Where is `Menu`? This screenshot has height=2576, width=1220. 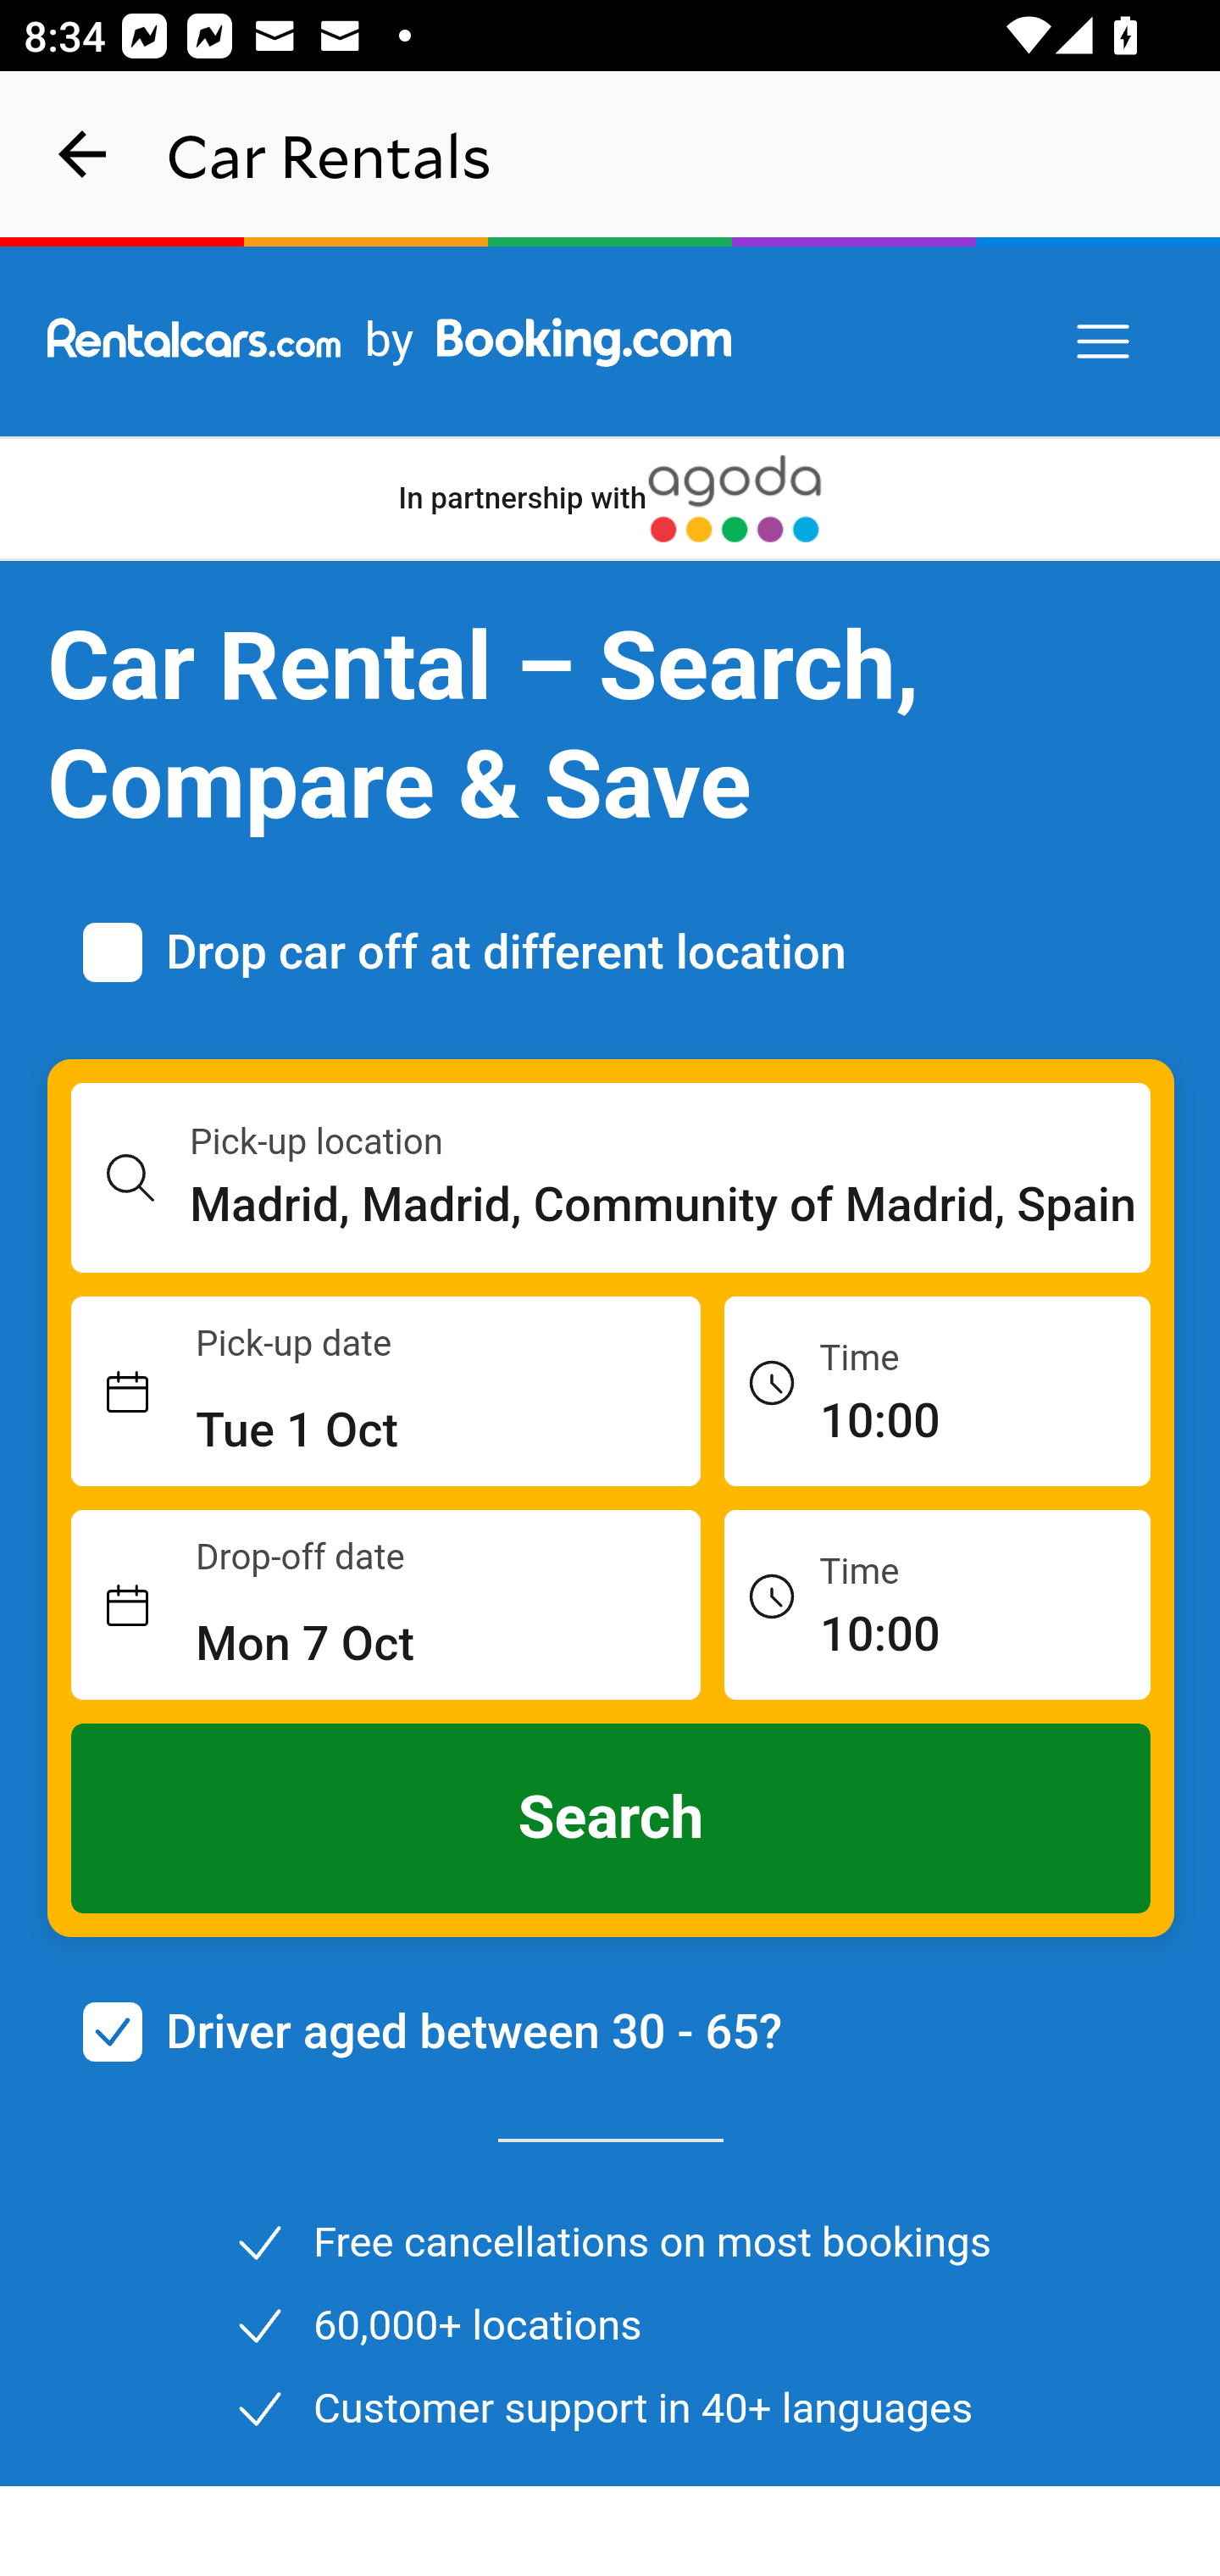 Menu is located at coordinates (1105, 342).